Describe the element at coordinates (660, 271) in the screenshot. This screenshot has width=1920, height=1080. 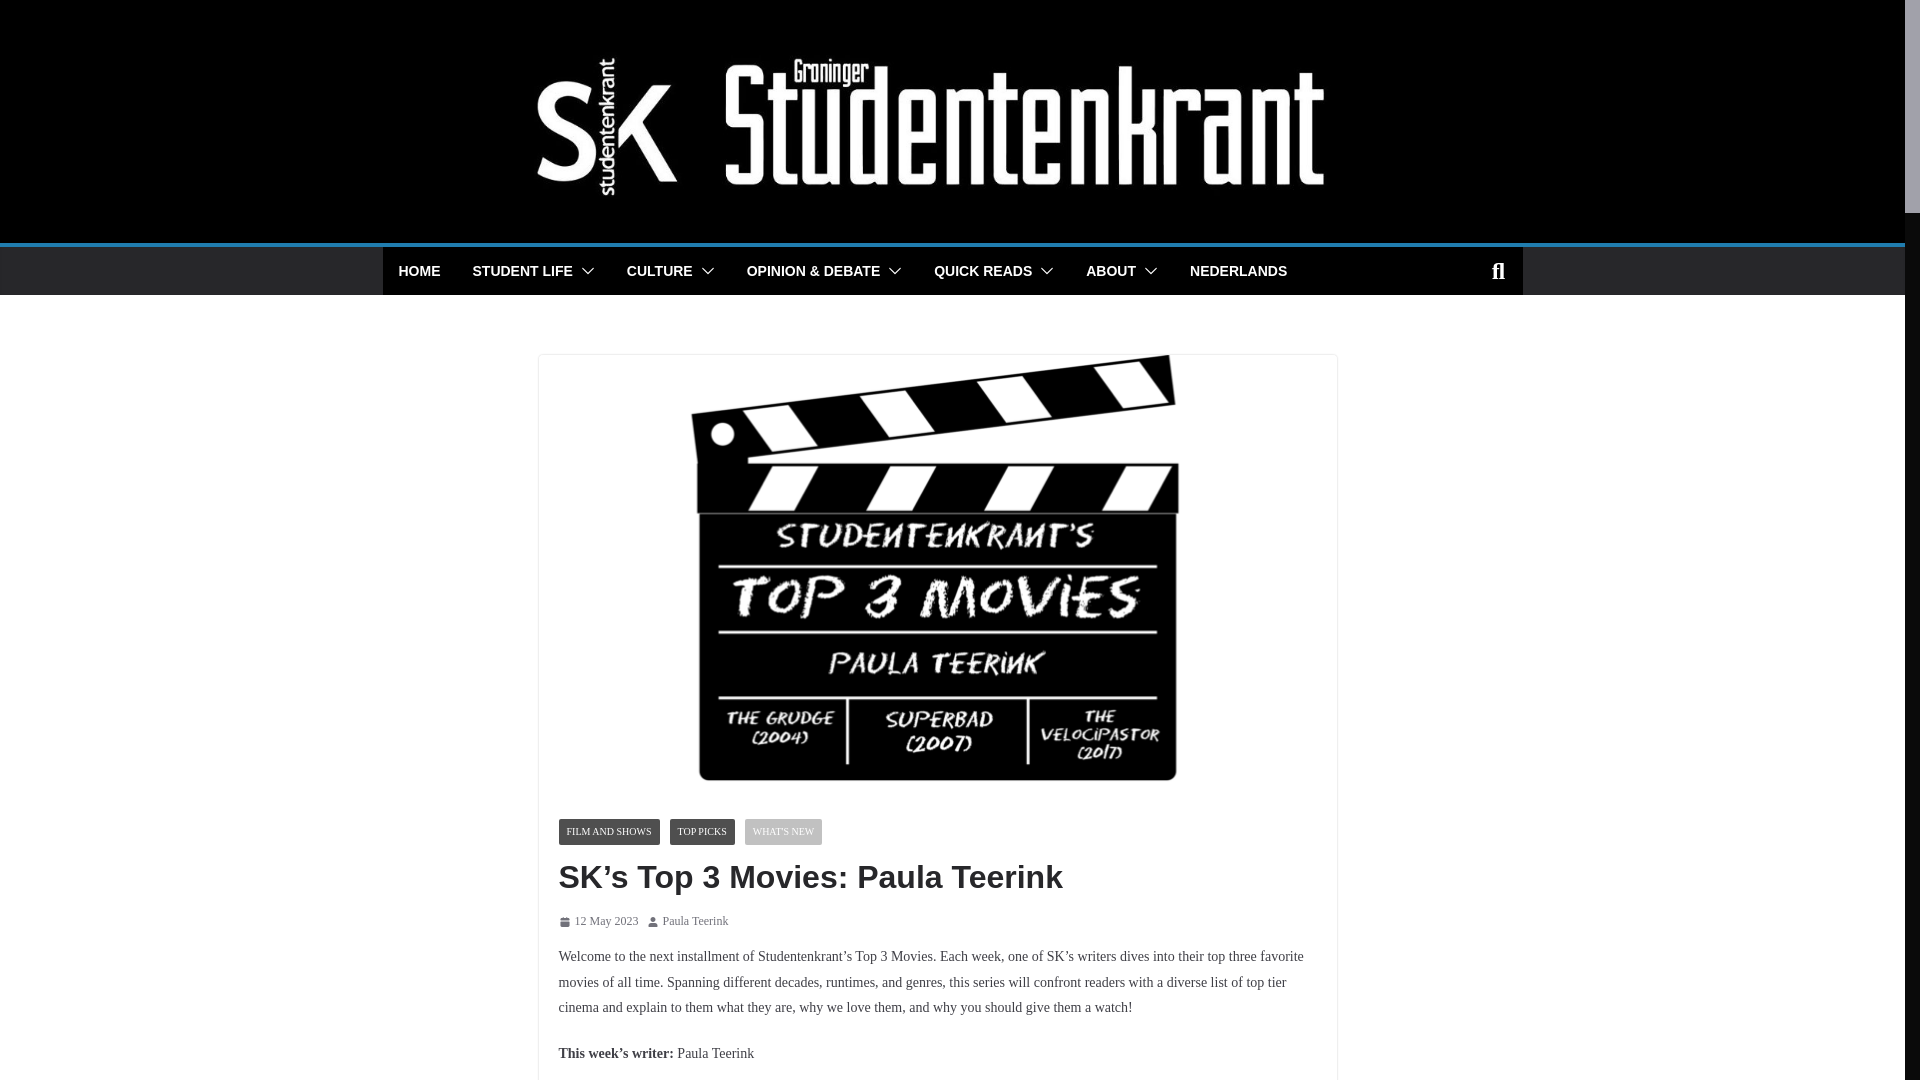
I see `CULTURE` at that location.